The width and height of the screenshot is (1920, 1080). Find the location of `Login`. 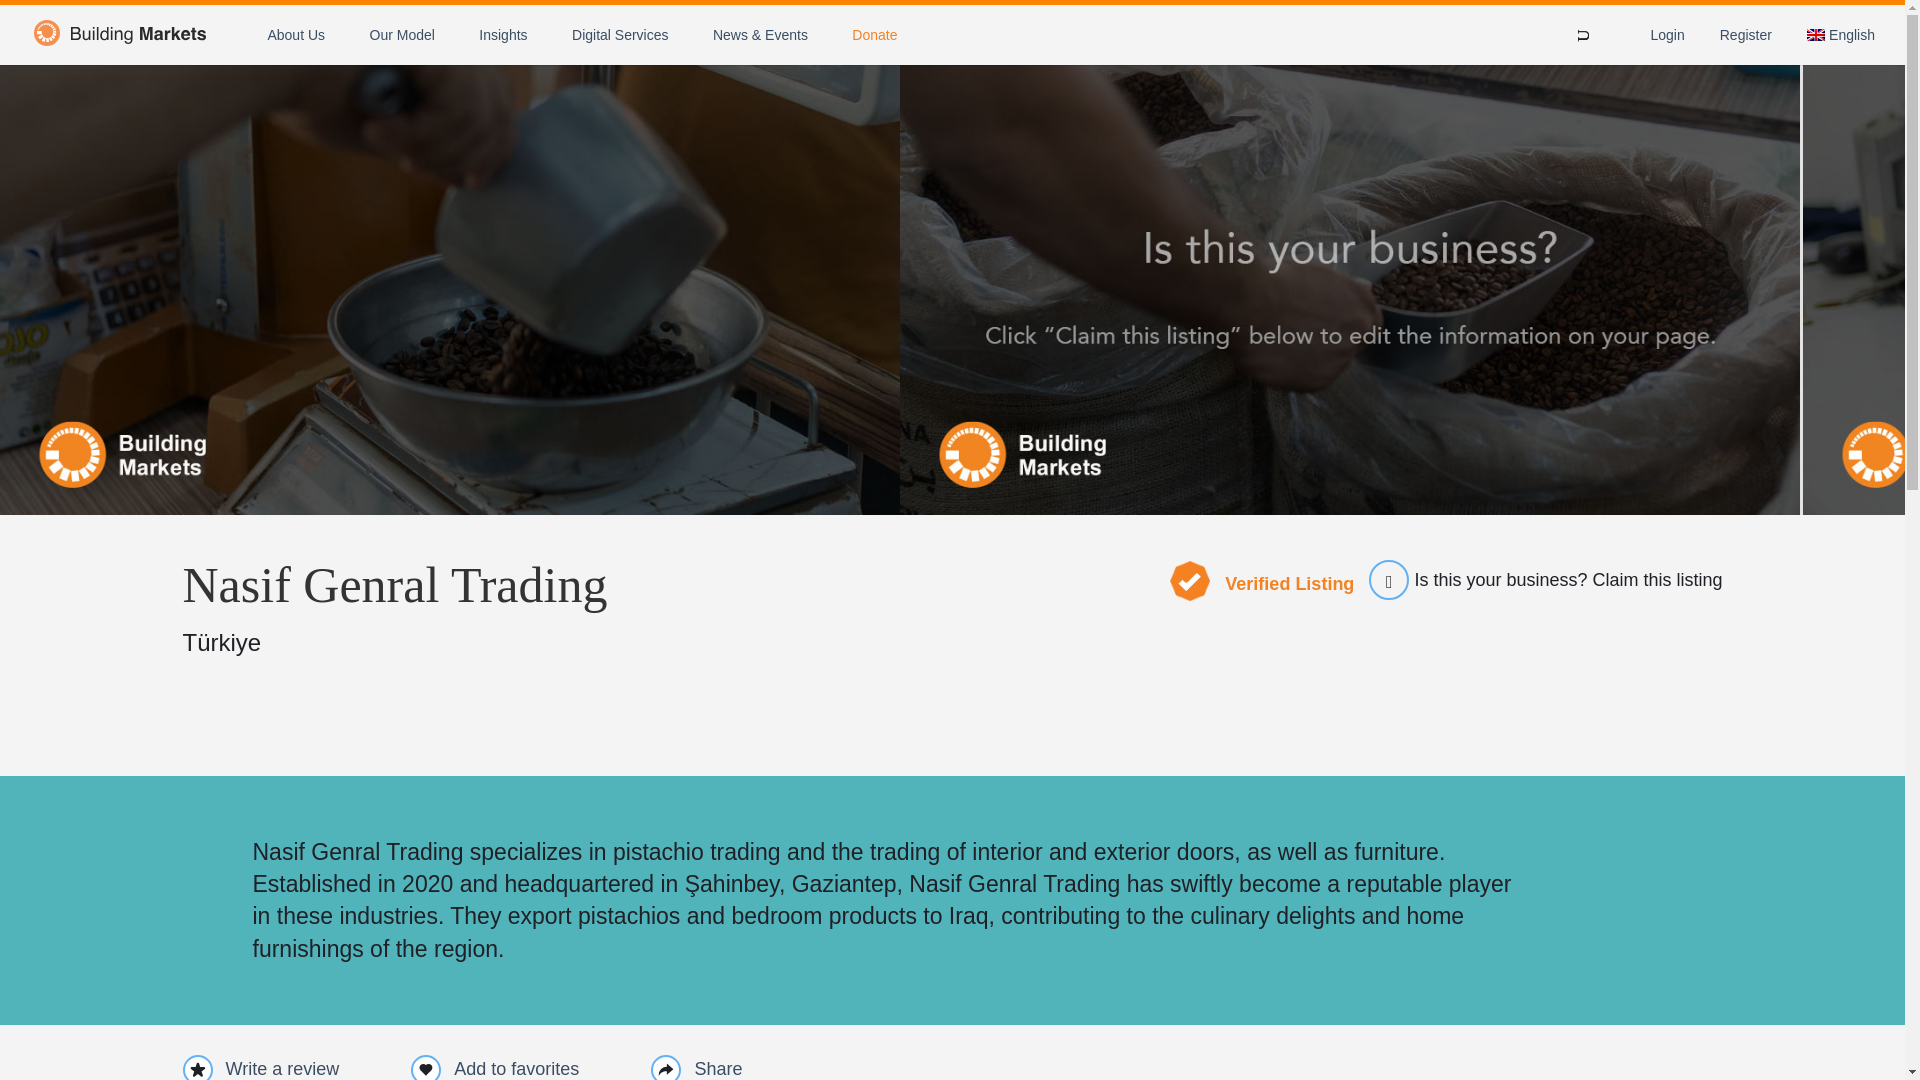

Login is located at coordinates (1666, 35).